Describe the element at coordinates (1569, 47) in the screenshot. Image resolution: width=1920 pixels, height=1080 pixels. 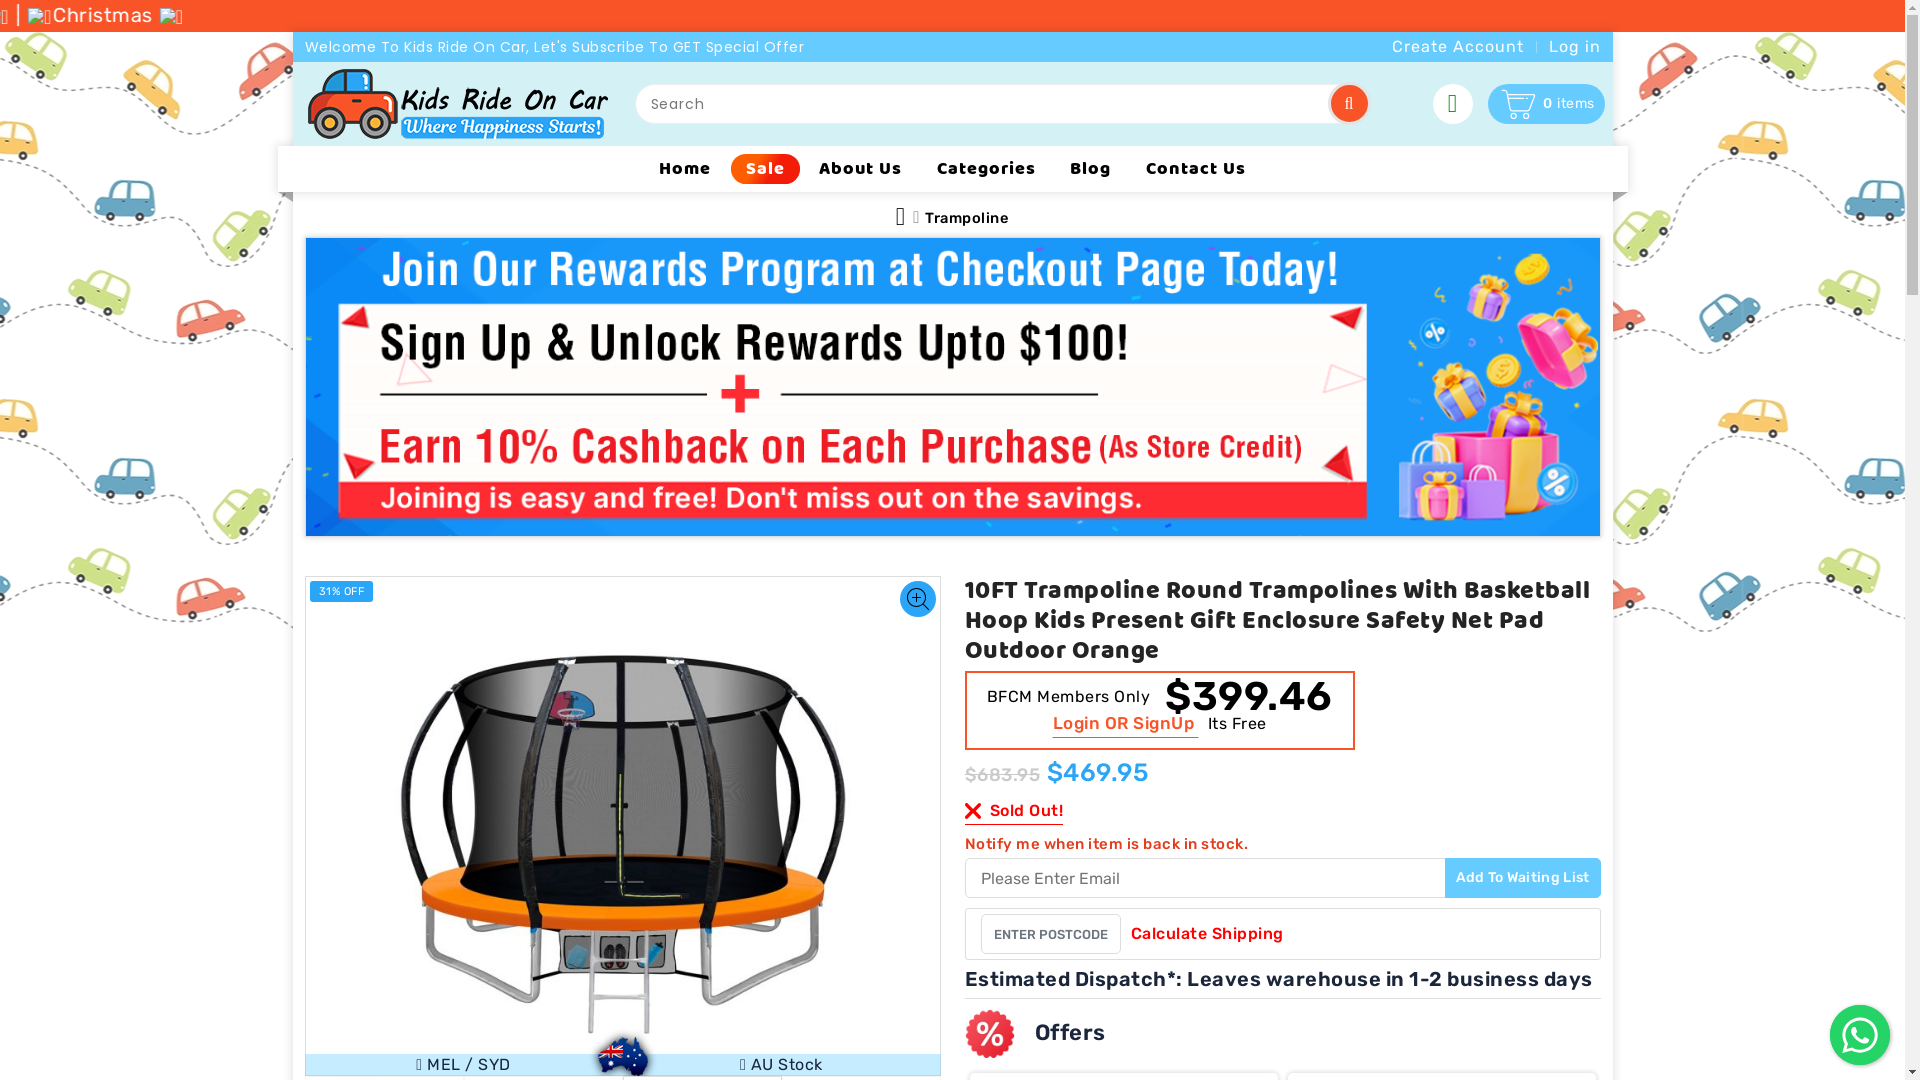
I see `Log in` at that location.